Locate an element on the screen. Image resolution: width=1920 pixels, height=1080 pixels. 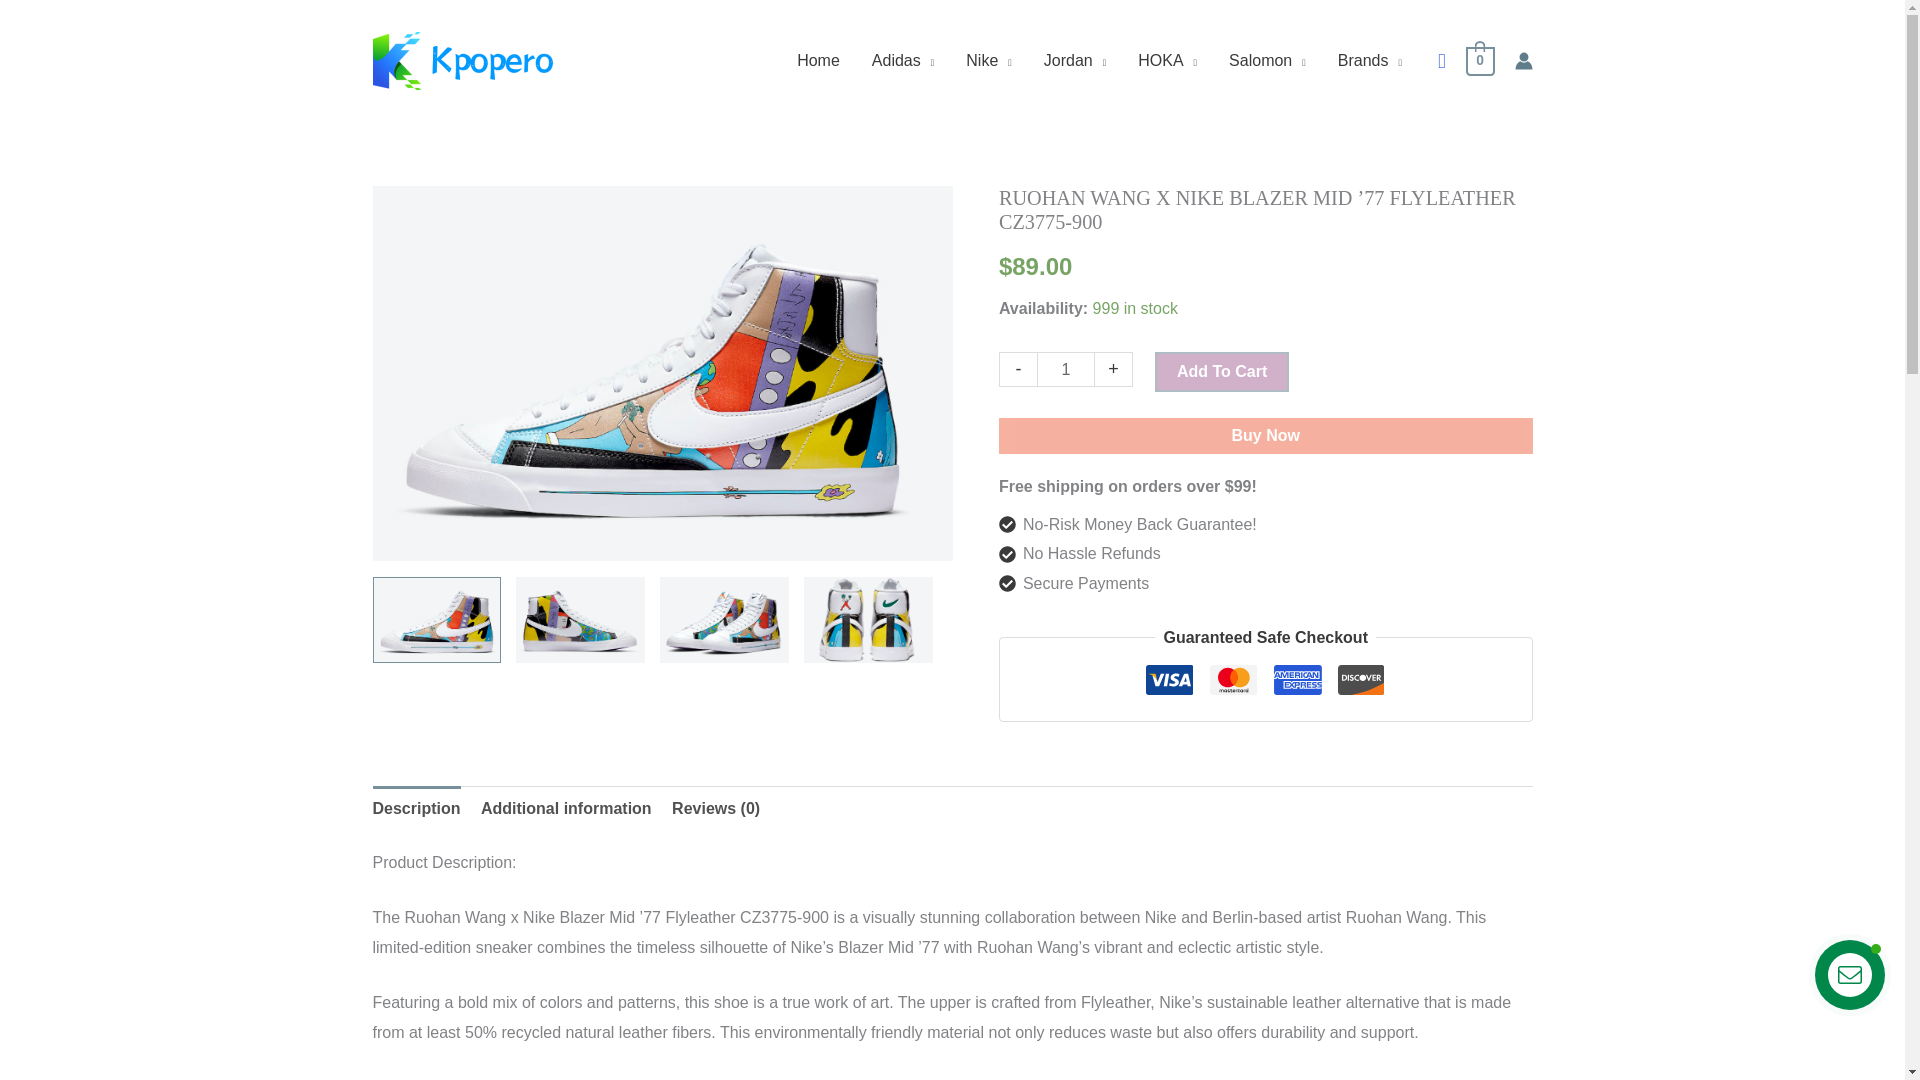
Home is located at coordinates (818, 60).